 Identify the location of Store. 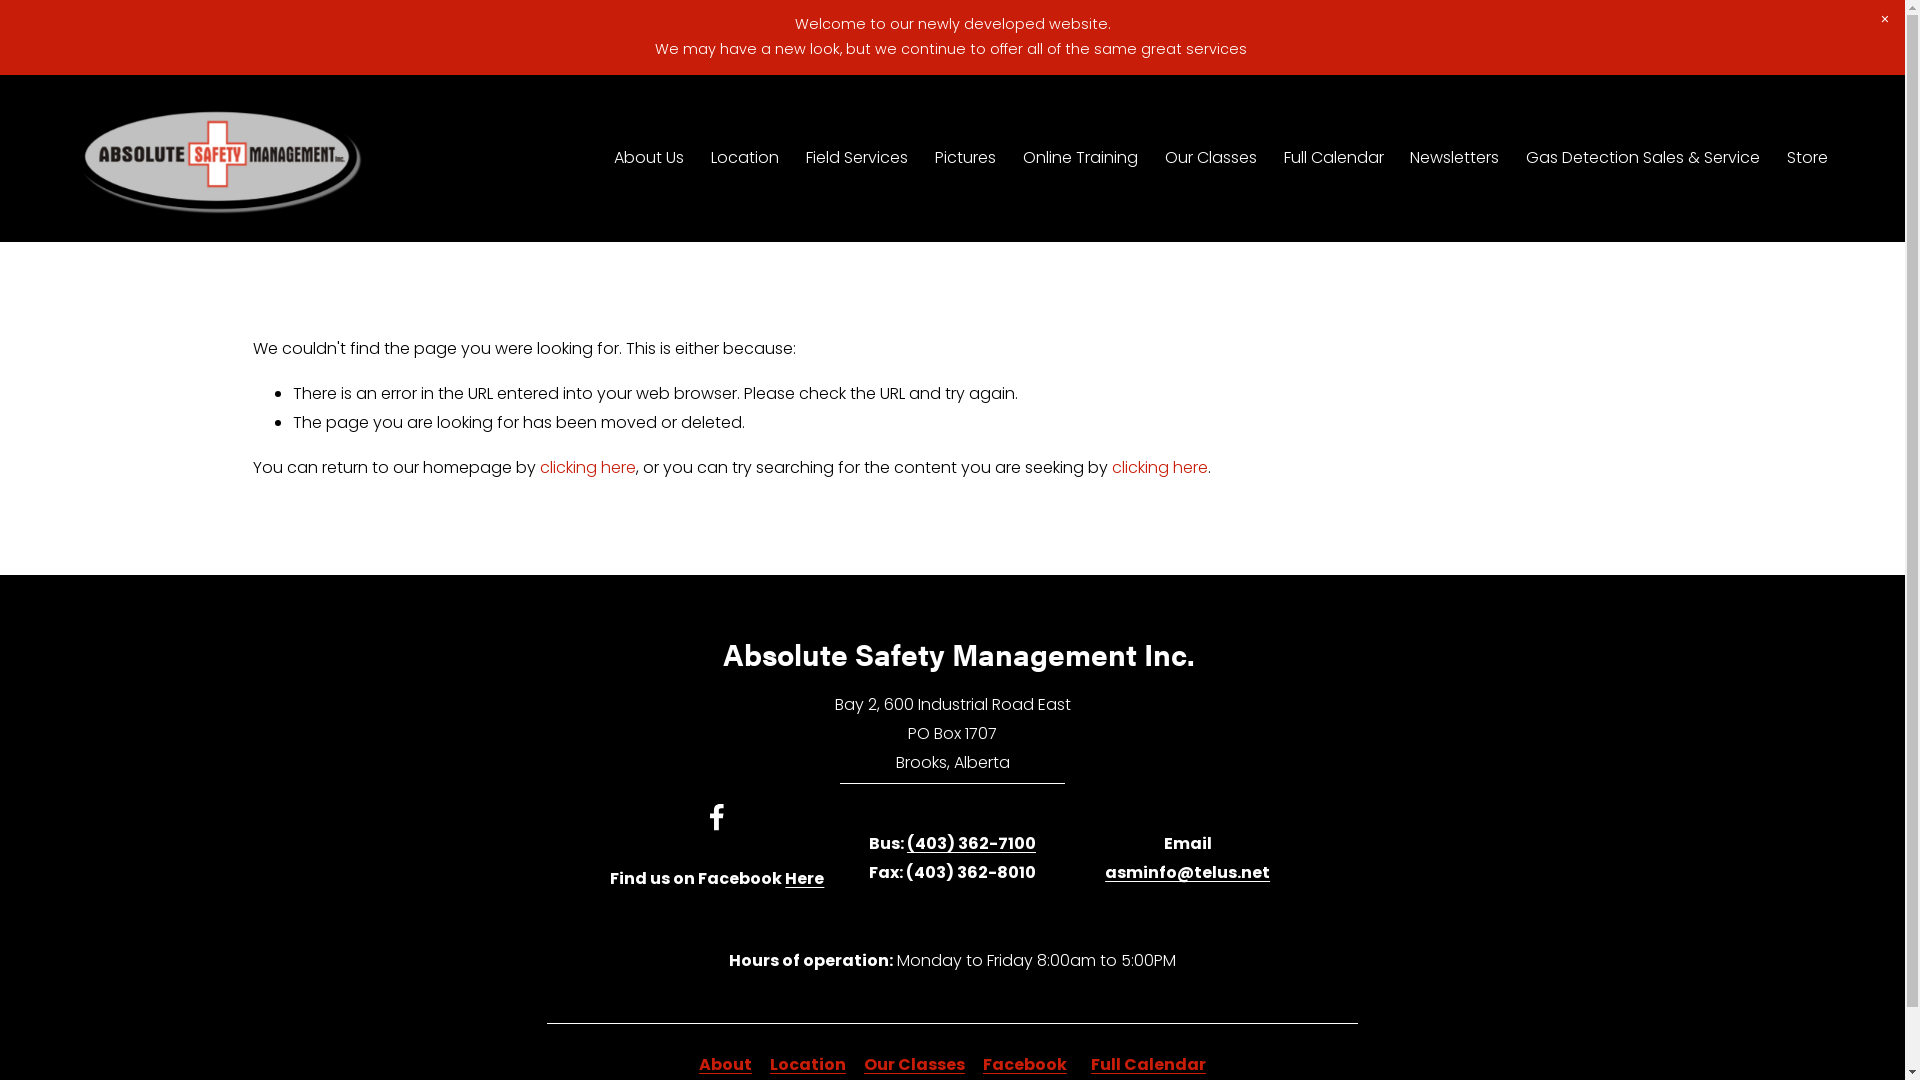
(1808, 159).